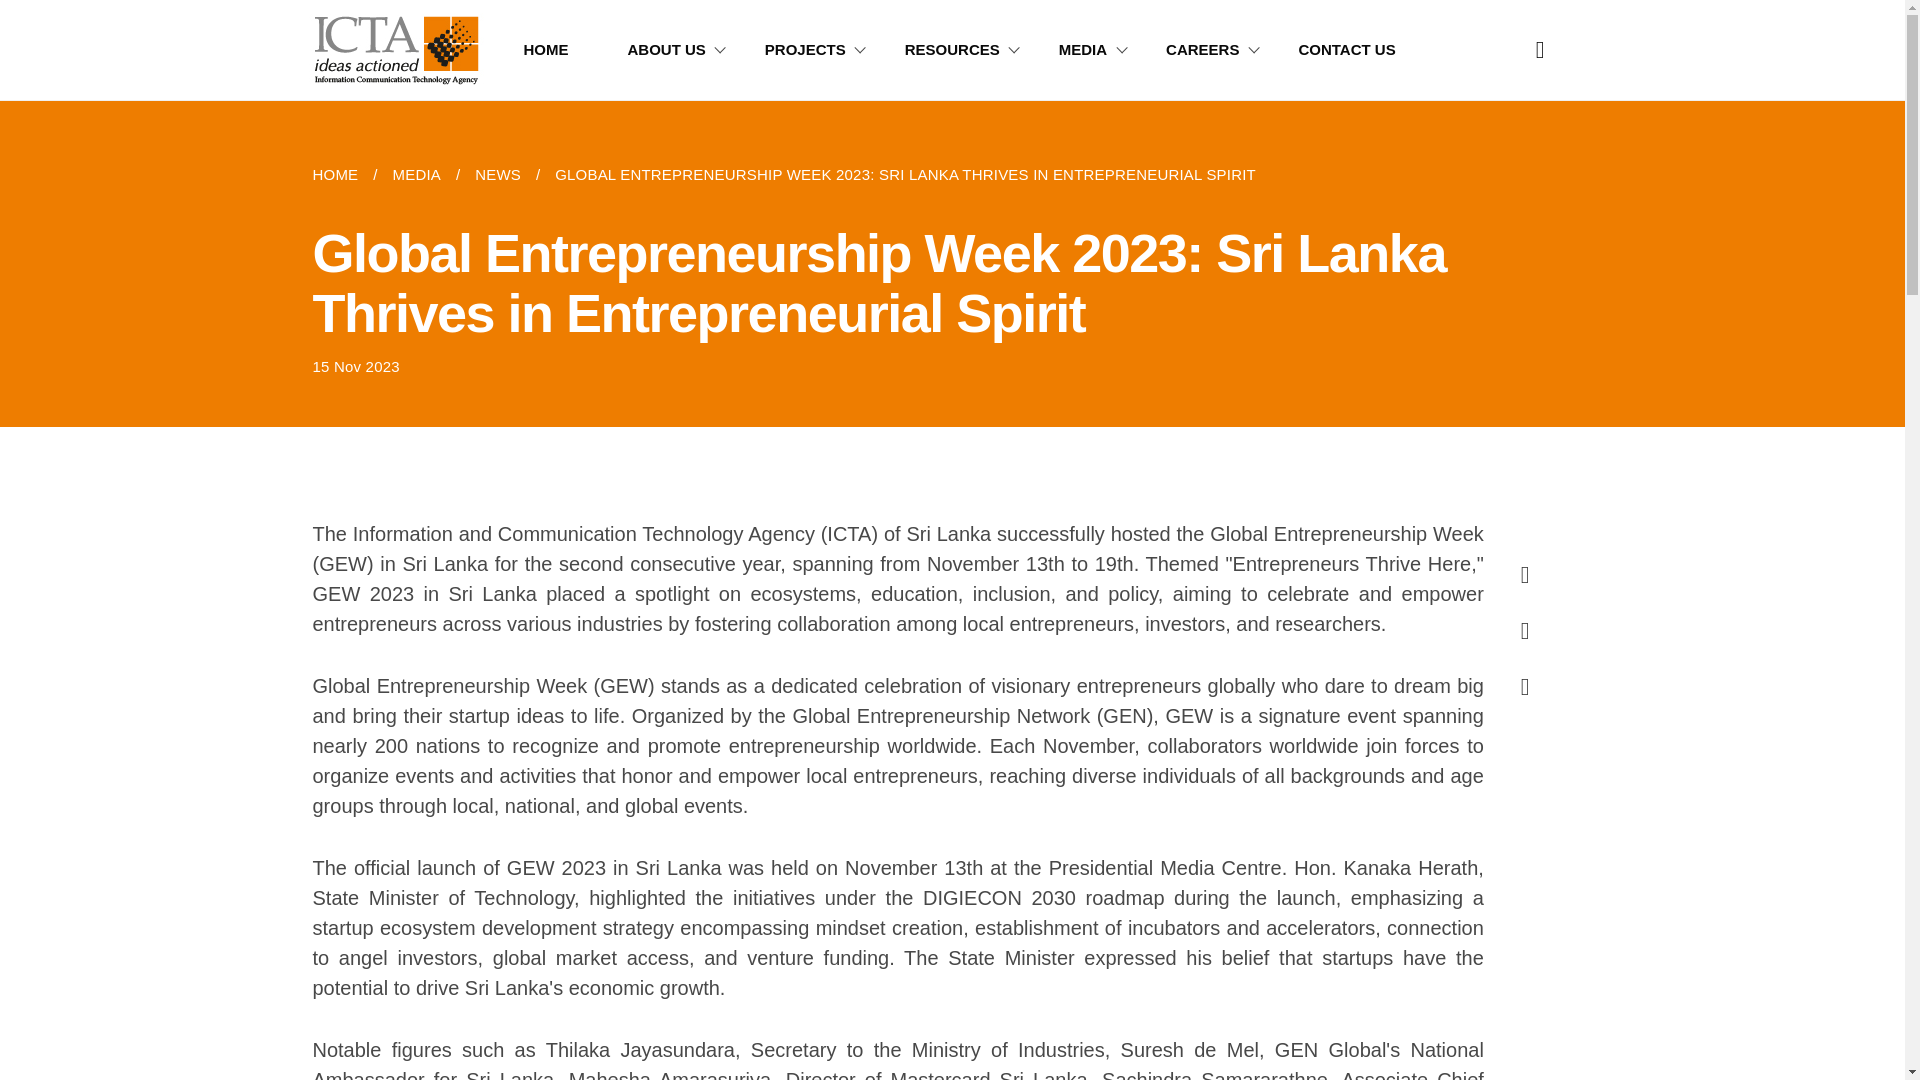  Describe the element at coordinates (822, 50) in the screenshot. I see `PROJECTS` at that location.